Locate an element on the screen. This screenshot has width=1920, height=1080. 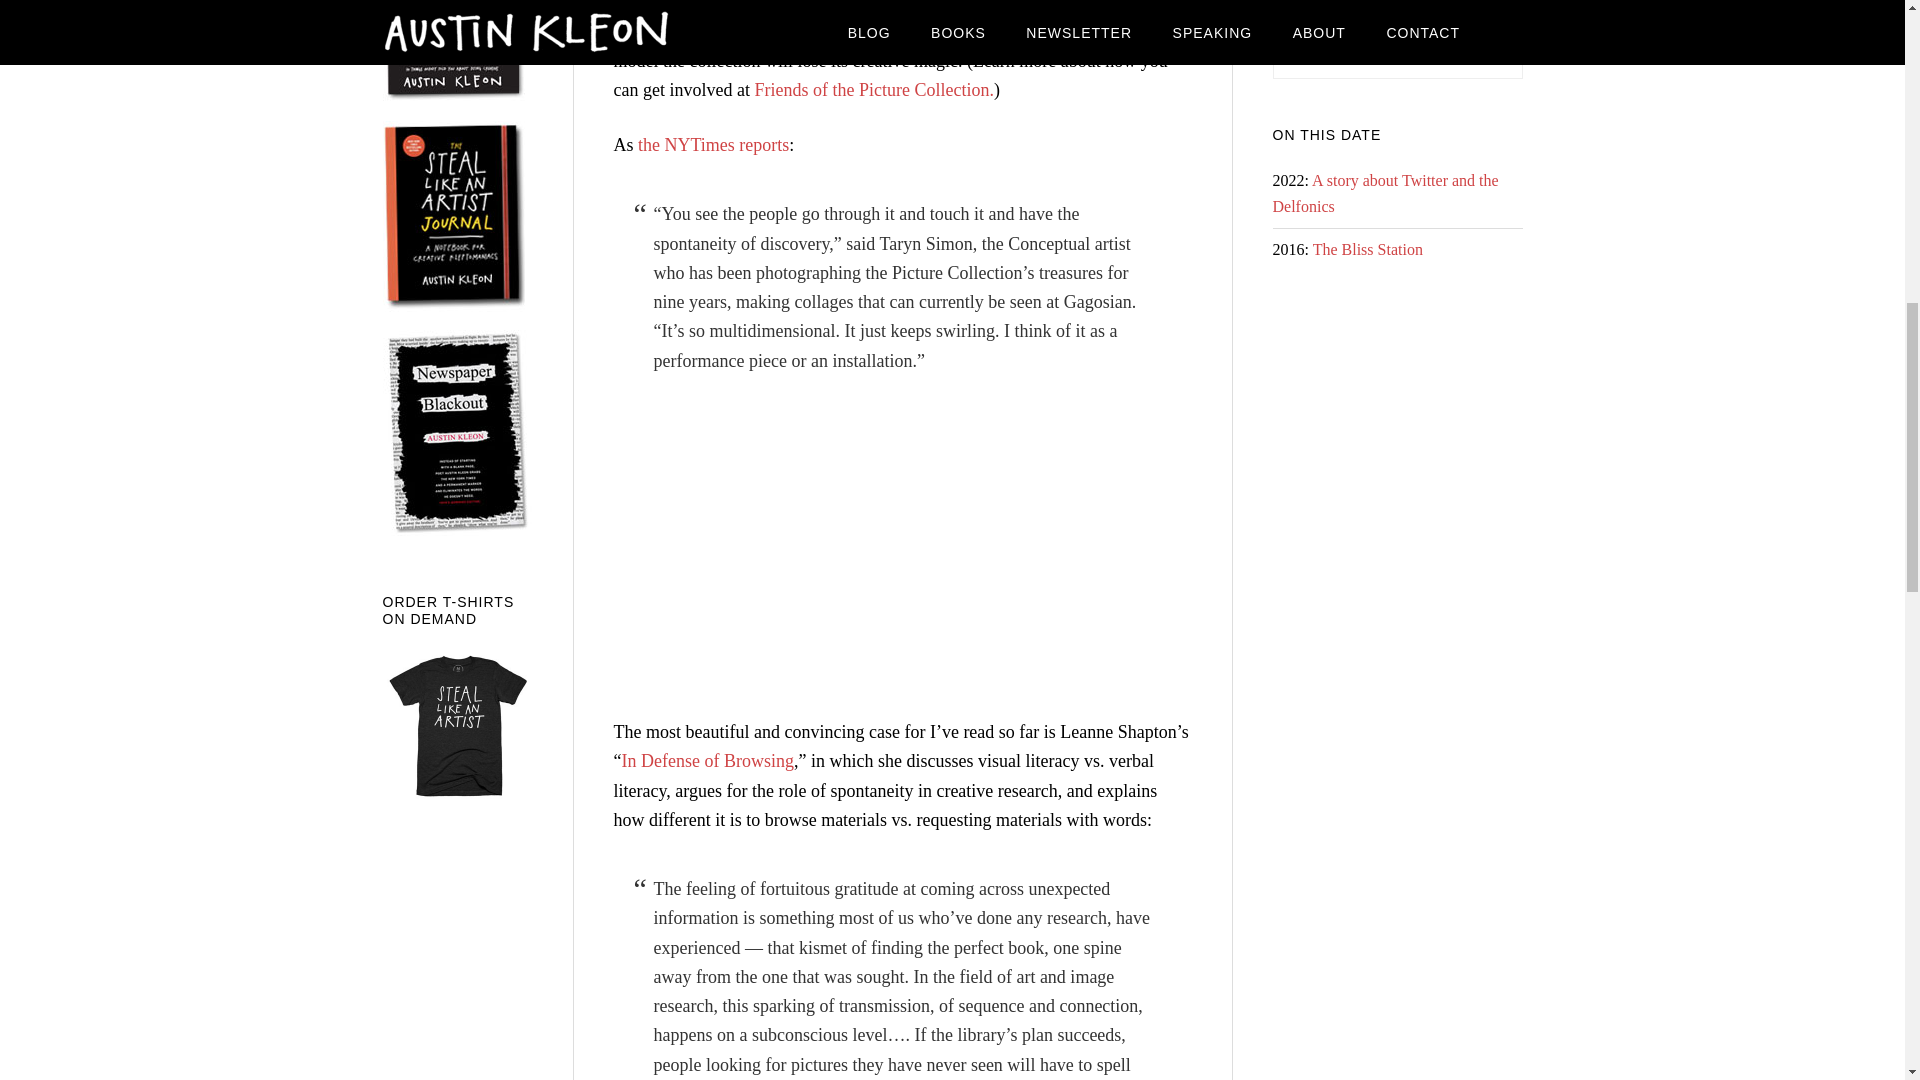
the NYTimes reports is located at coordinates (713, 145).